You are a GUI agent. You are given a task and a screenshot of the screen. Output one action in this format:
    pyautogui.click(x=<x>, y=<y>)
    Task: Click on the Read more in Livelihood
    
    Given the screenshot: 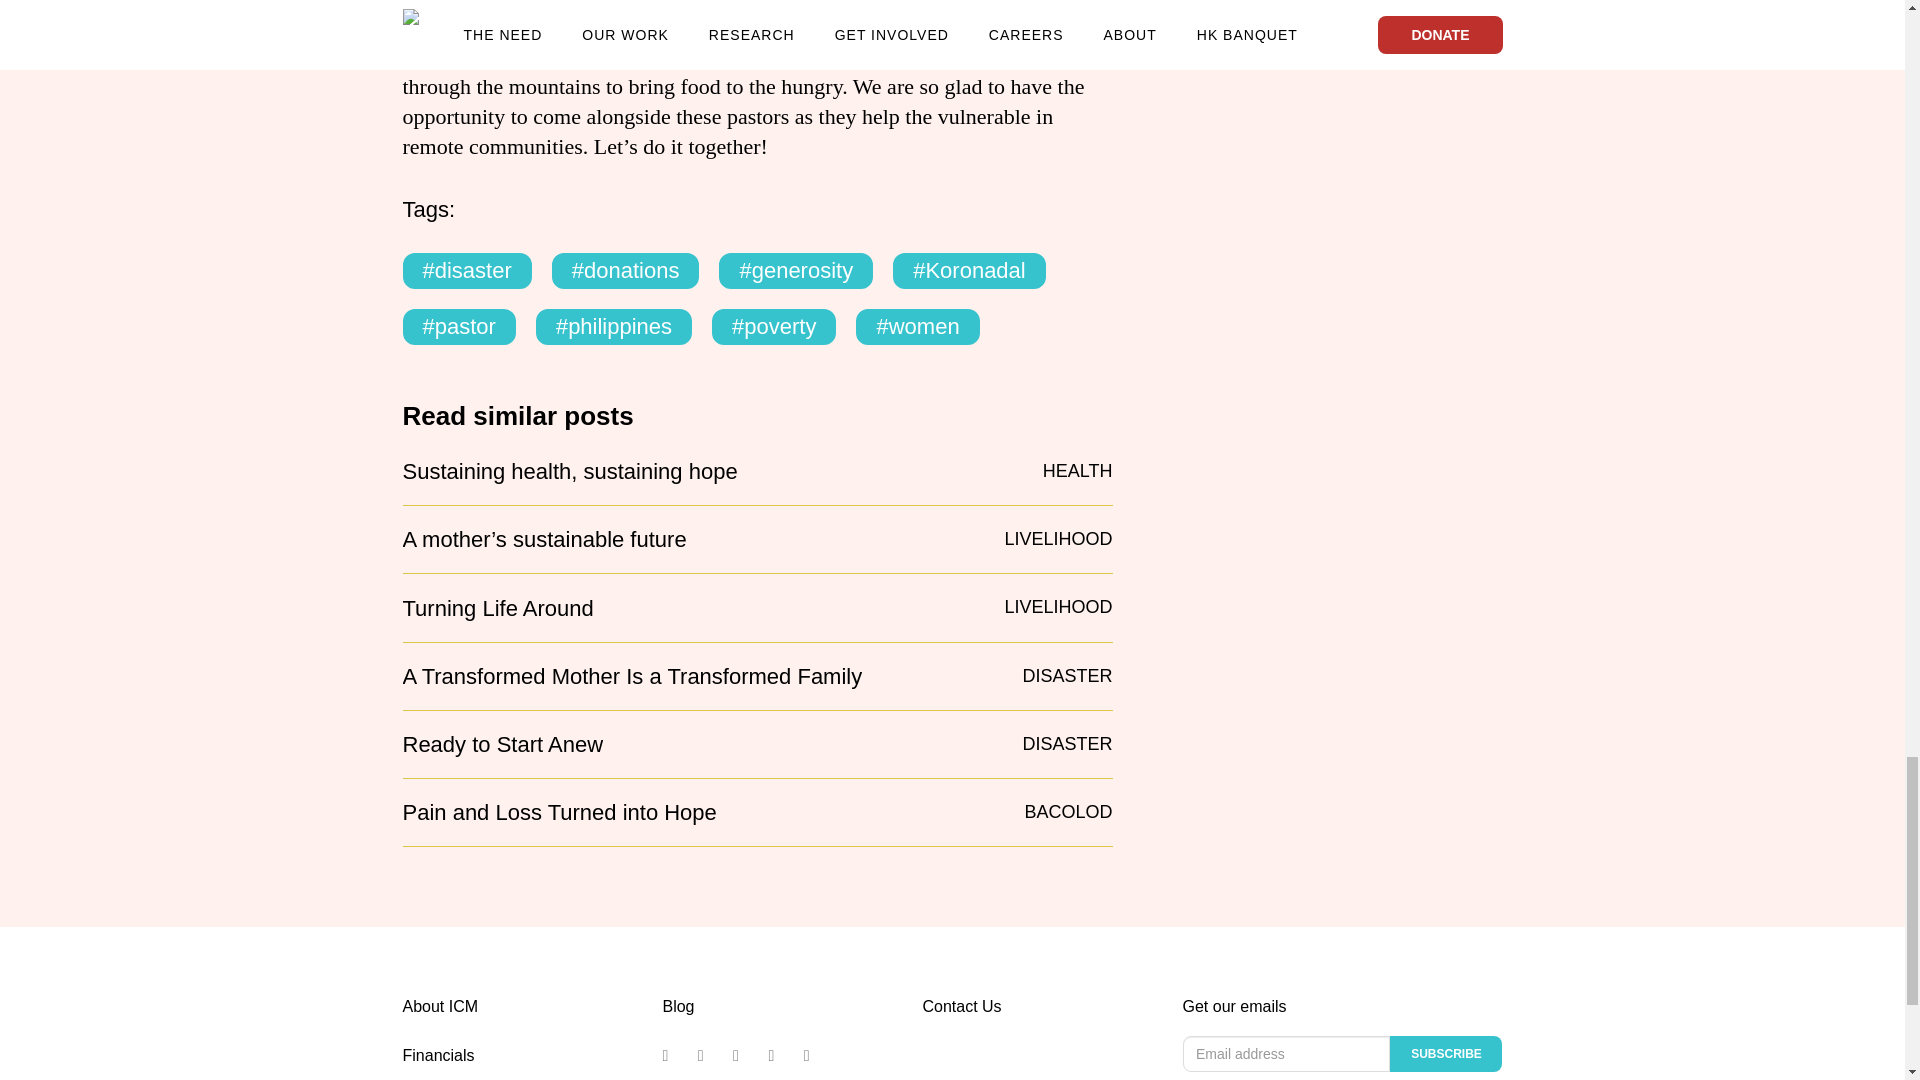 What is the action you would take?
    pyautogui.click(x=1058, y=606)
    